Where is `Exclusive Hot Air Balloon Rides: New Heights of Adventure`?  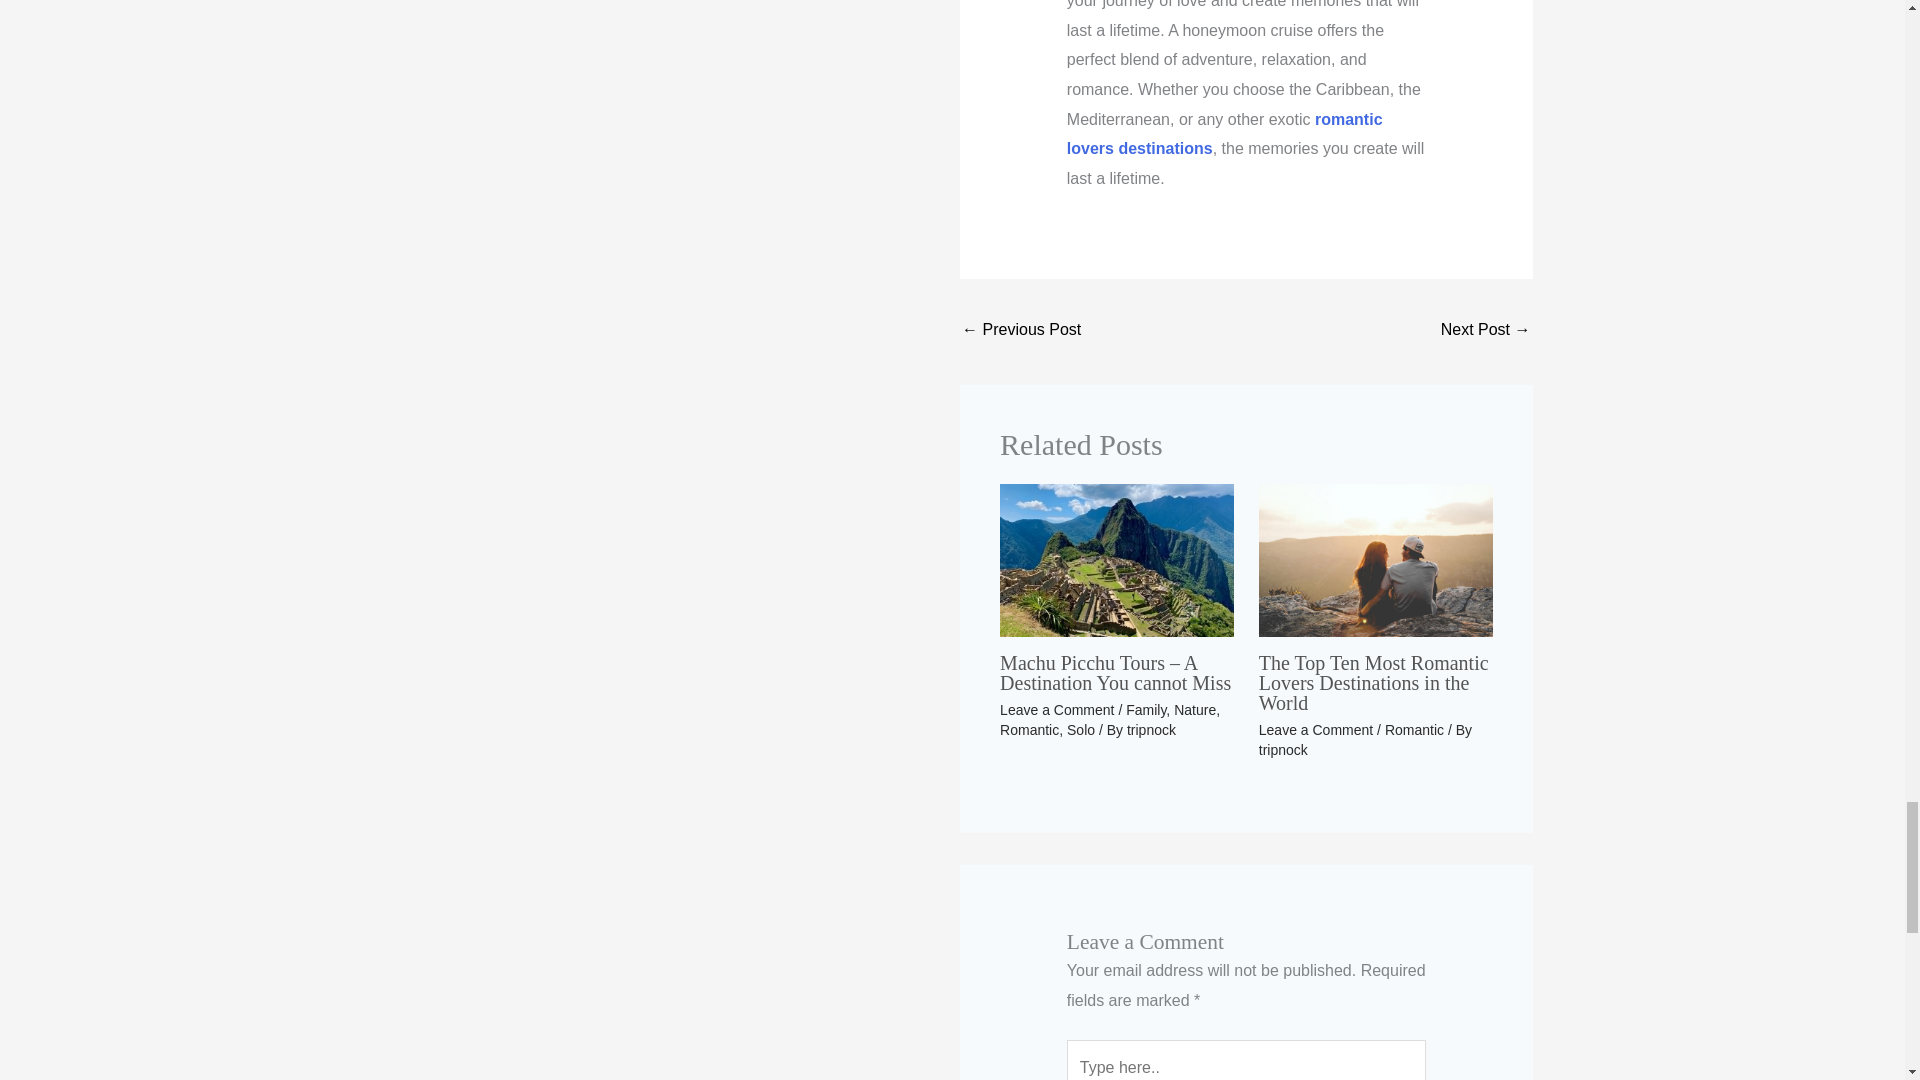
Exclusive Hot Air Balloon Rides: New Heights of Adventure is located at coordinates (1486, 331).